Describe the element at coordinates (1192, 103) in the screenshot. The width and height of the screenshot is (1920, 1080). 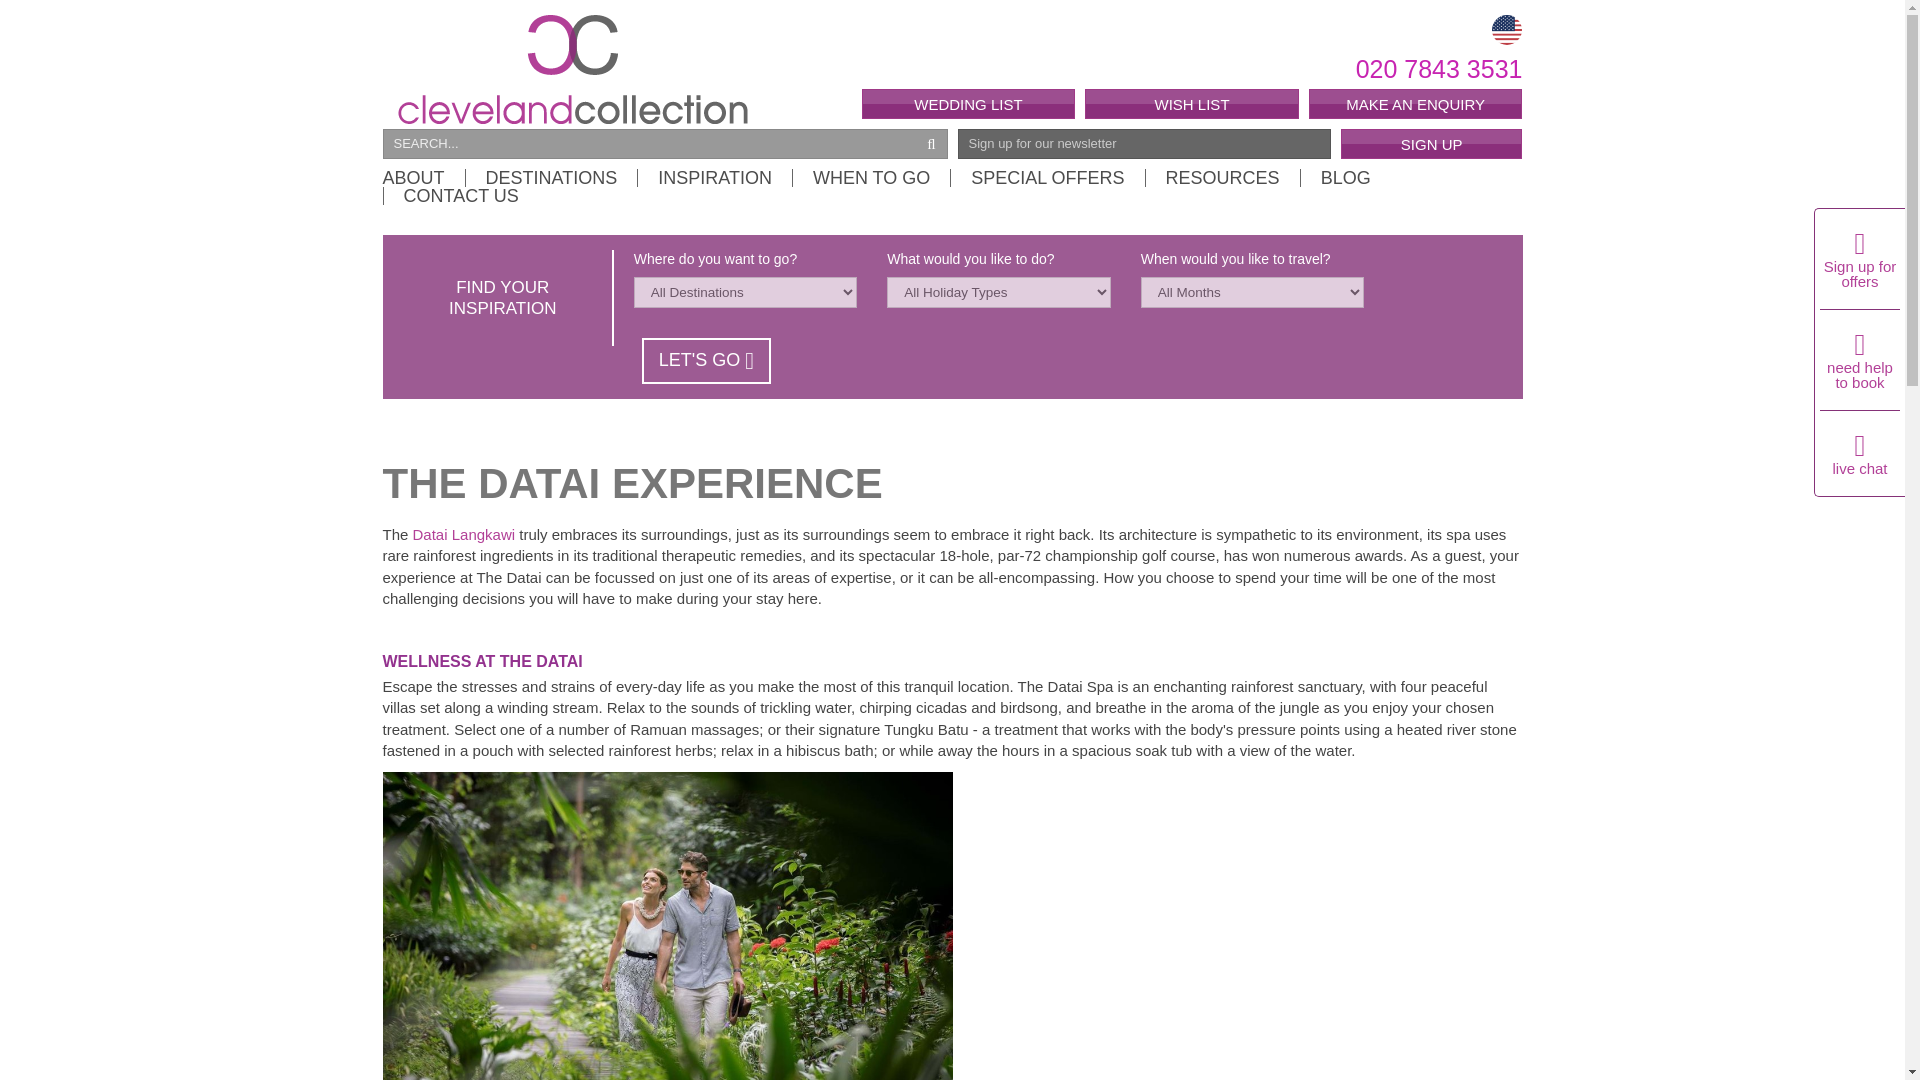
I see `WISH LIST` at that location.